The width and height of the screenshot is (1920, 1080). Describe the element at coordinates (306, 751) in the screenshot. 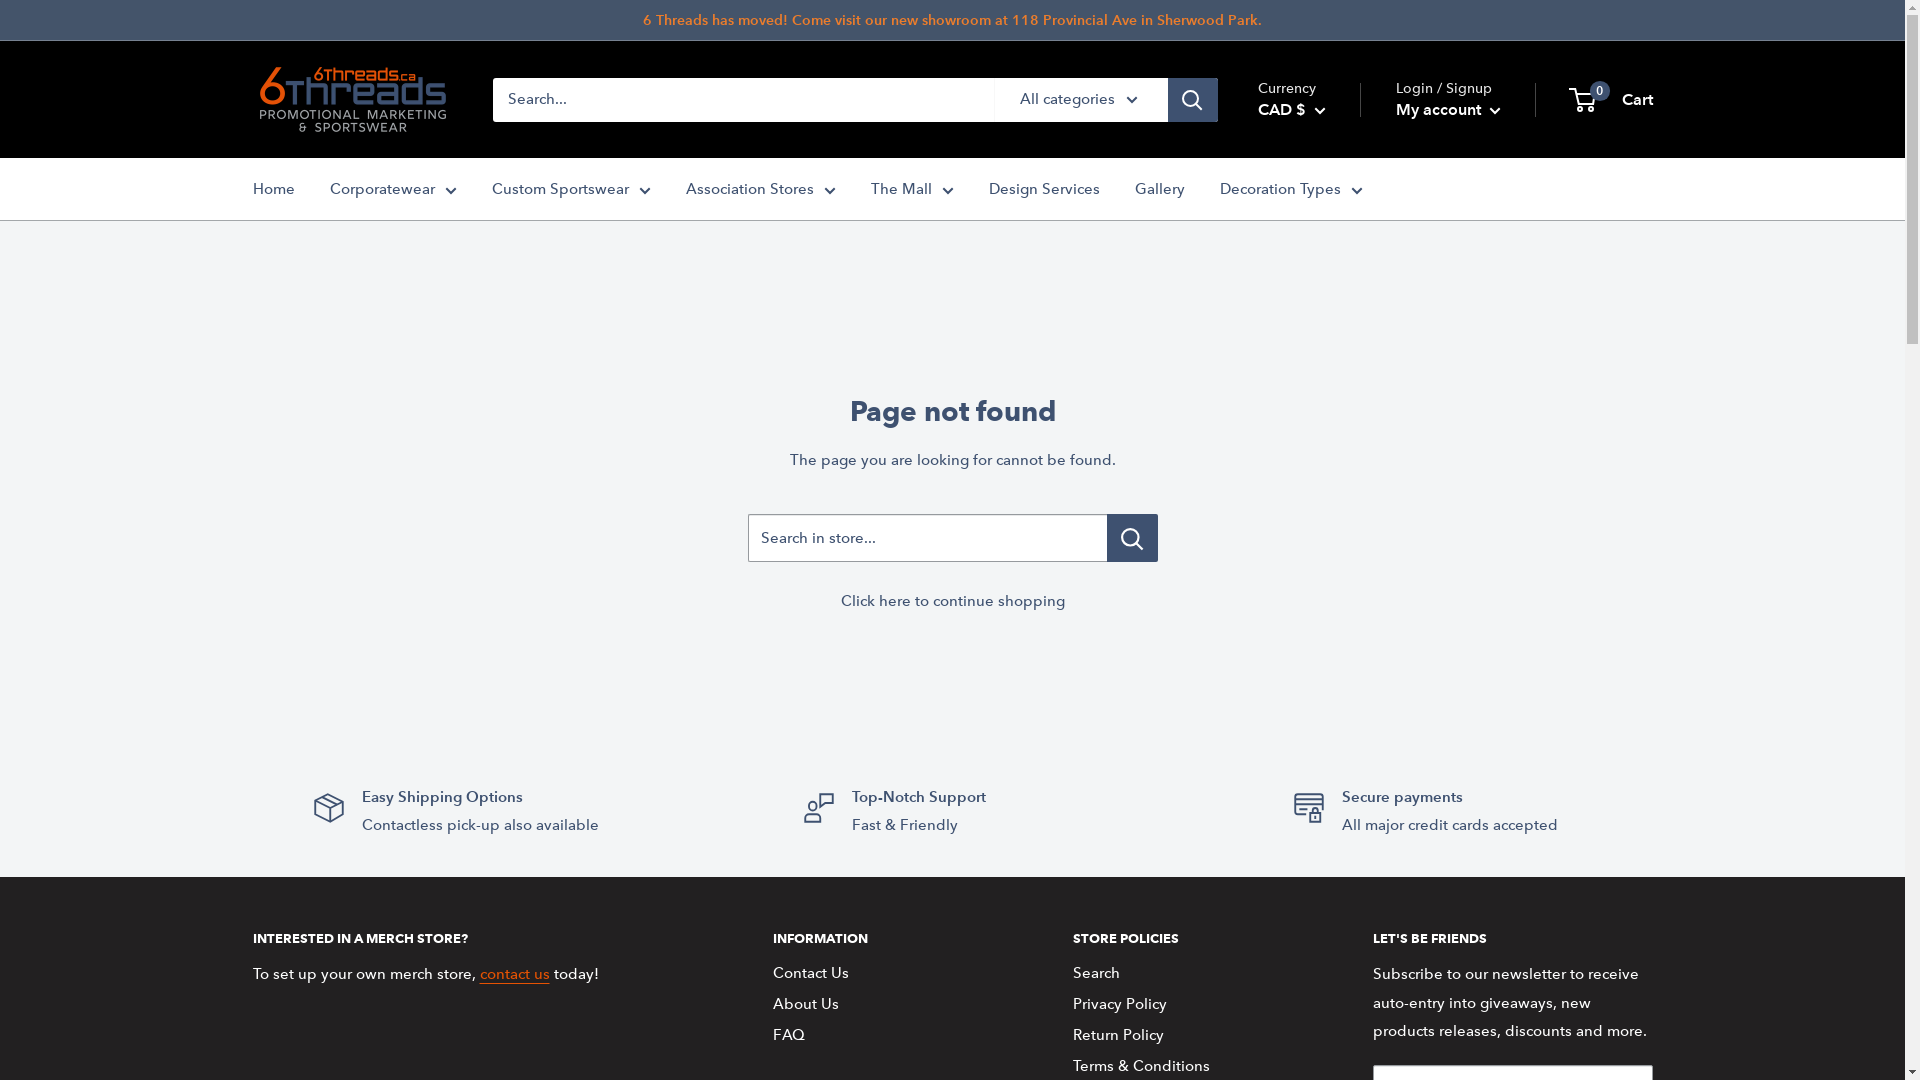

I see `UAH` at that location.